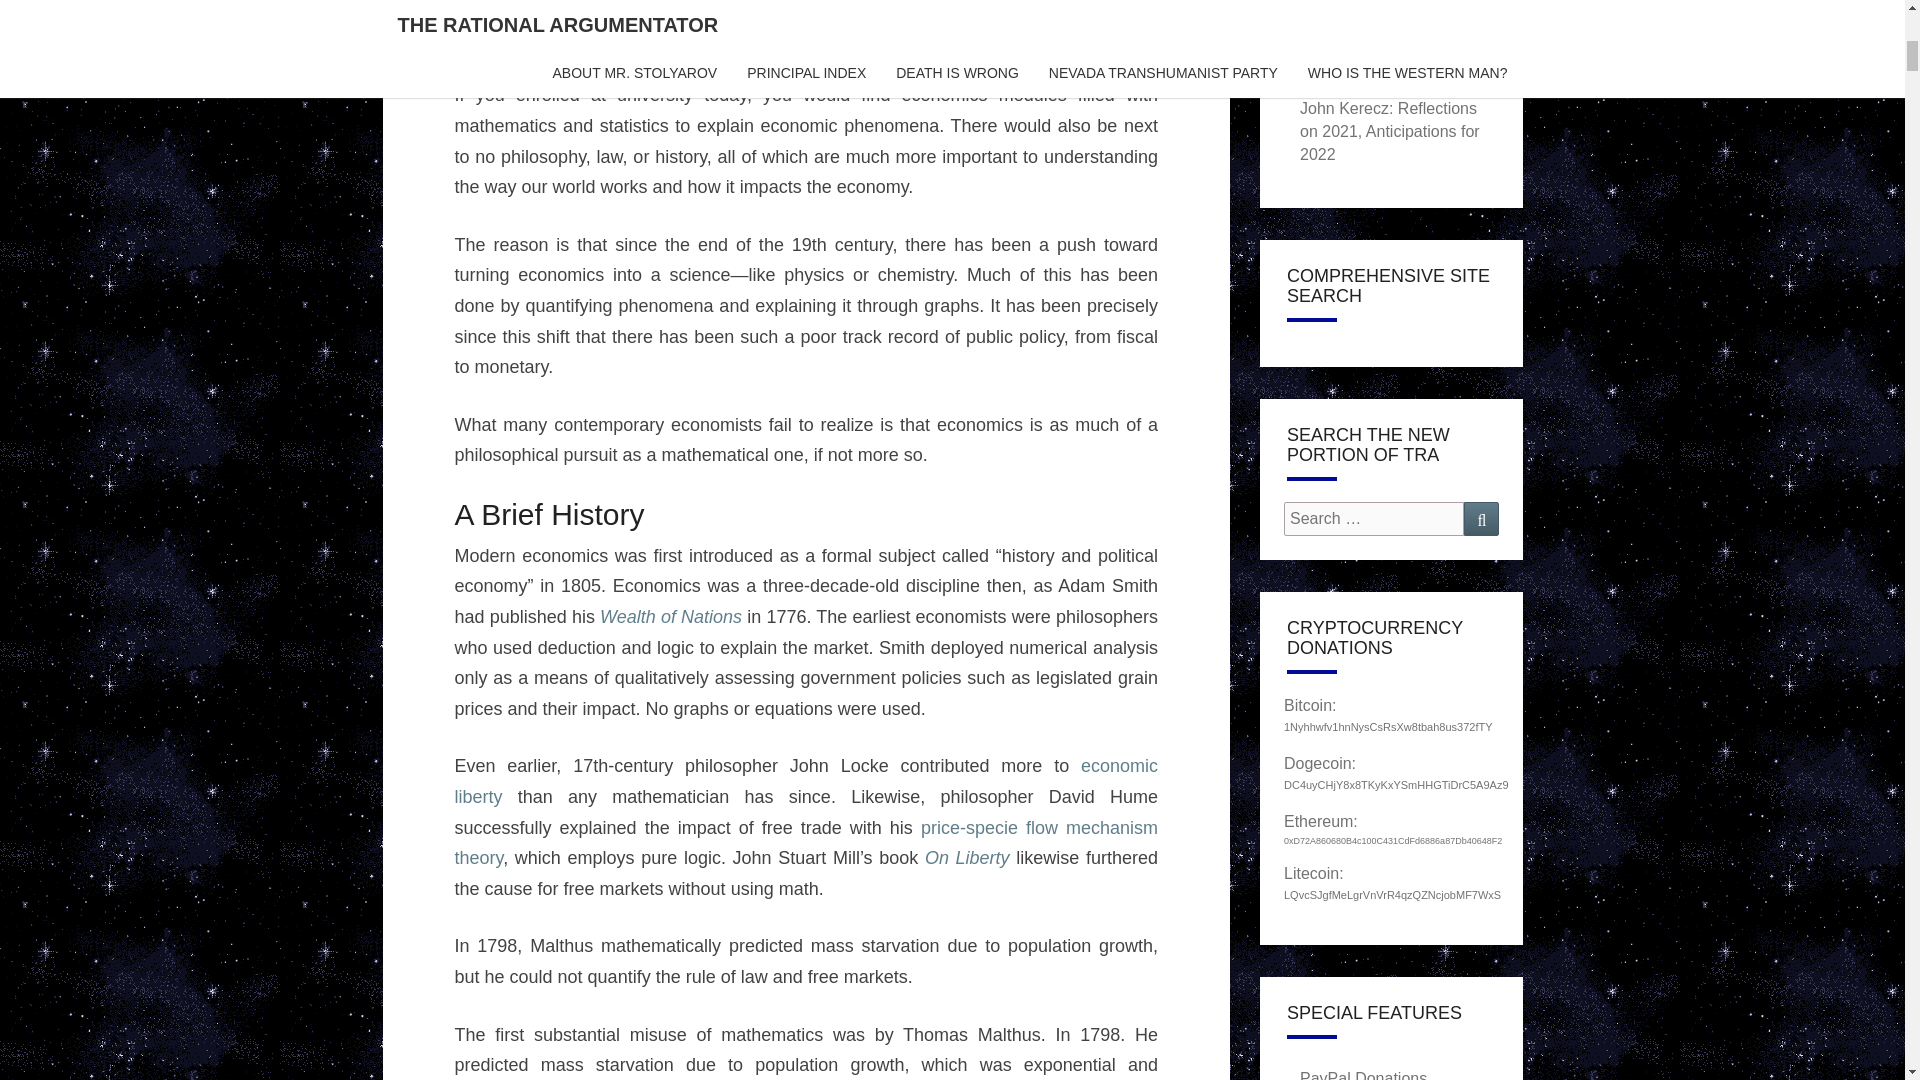  I want to click on On Liberty, so click(967, 858).